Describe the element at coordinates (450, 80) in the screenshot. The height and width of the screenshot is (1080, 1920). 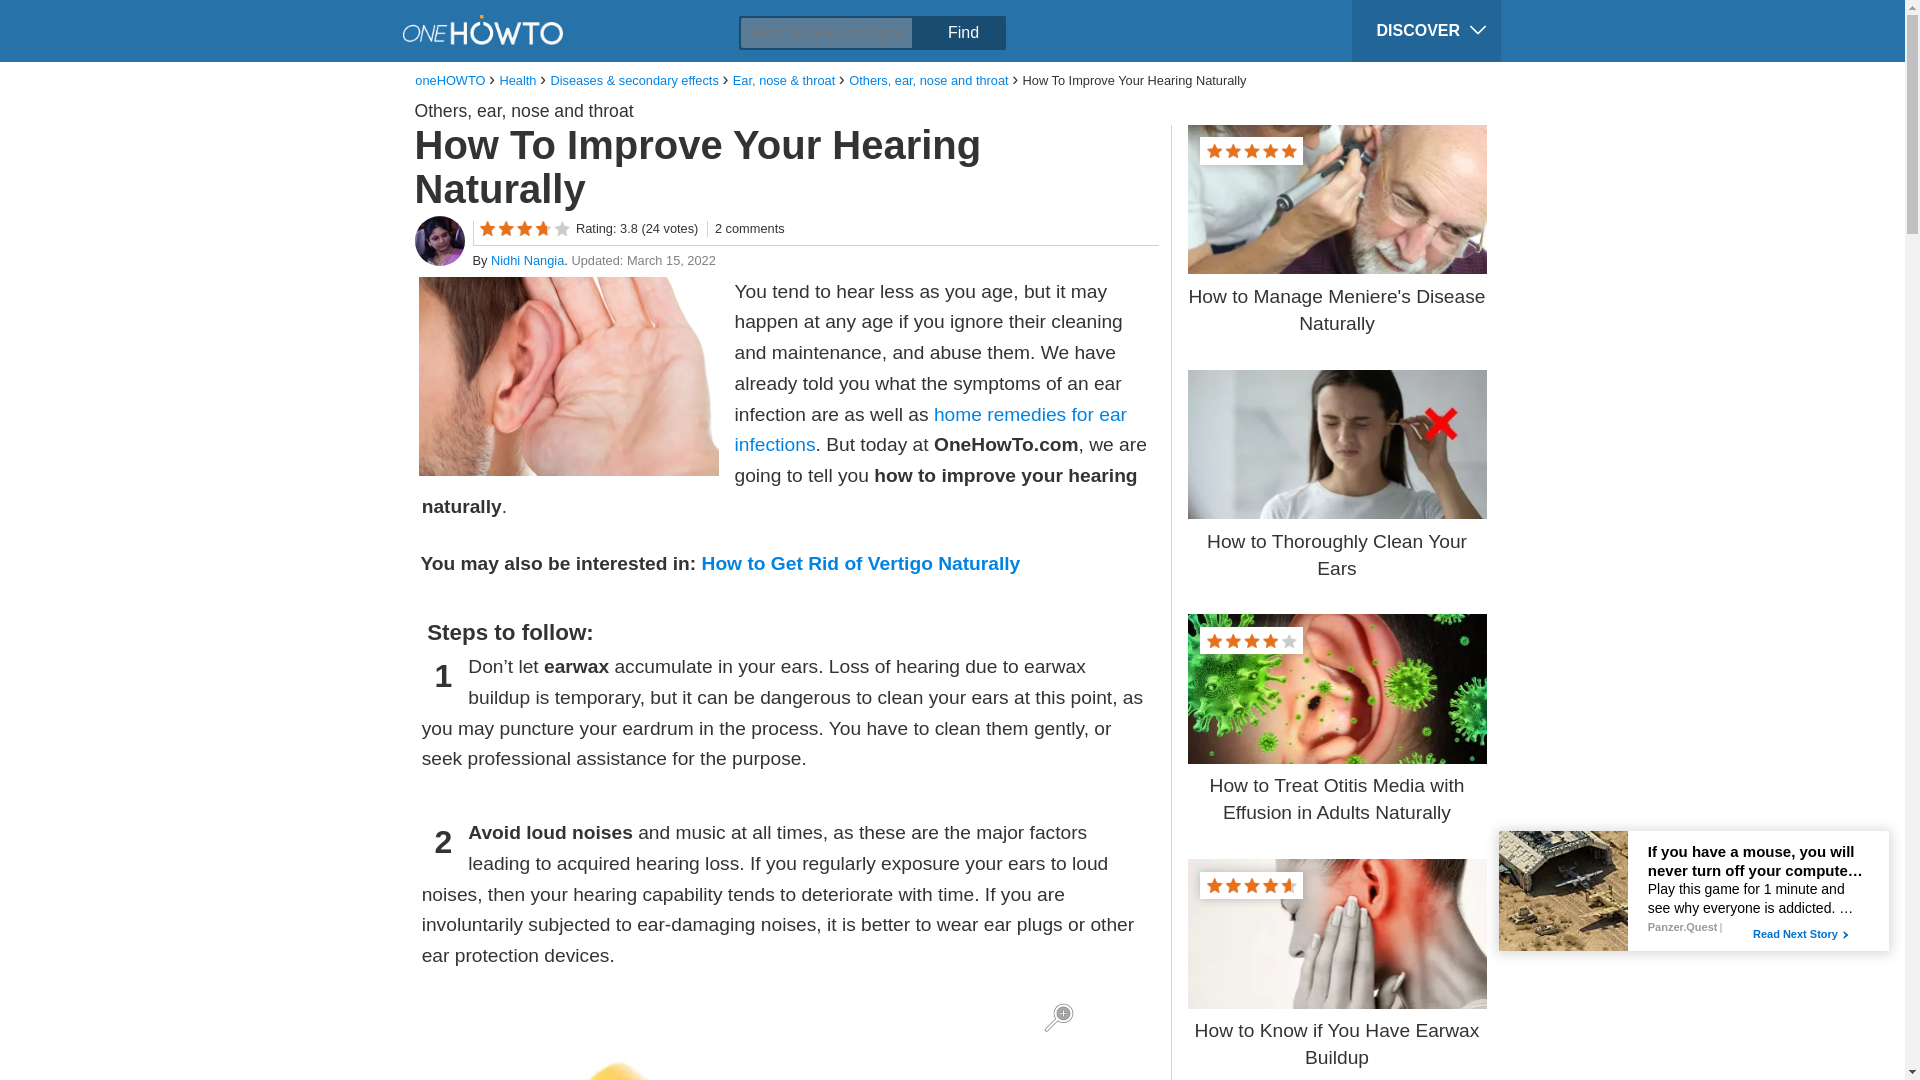
I see `oneHOWTO` at that location.